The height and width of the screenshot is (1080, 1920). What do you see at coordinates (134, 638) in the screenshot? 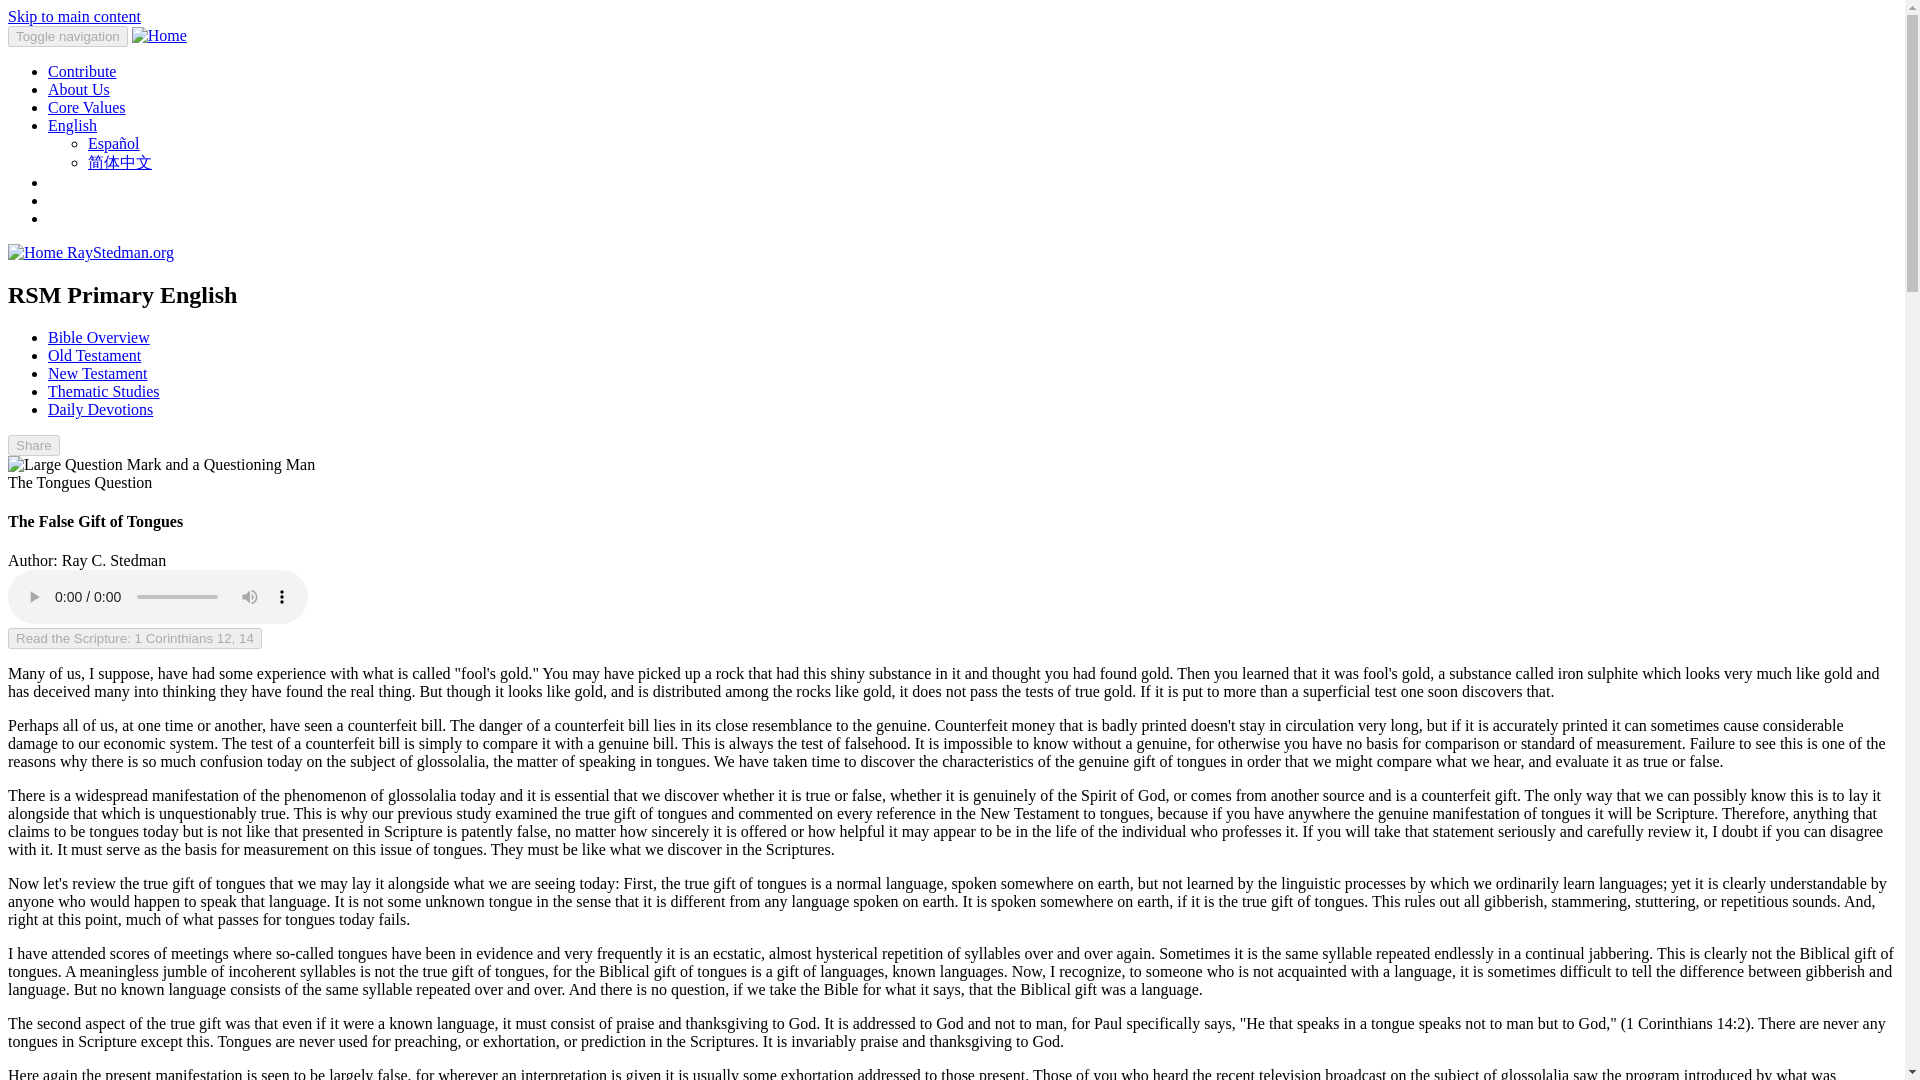
I see `Read the Scripture: 1 Corinthians 12, 14` at bounding box center [134, 638].